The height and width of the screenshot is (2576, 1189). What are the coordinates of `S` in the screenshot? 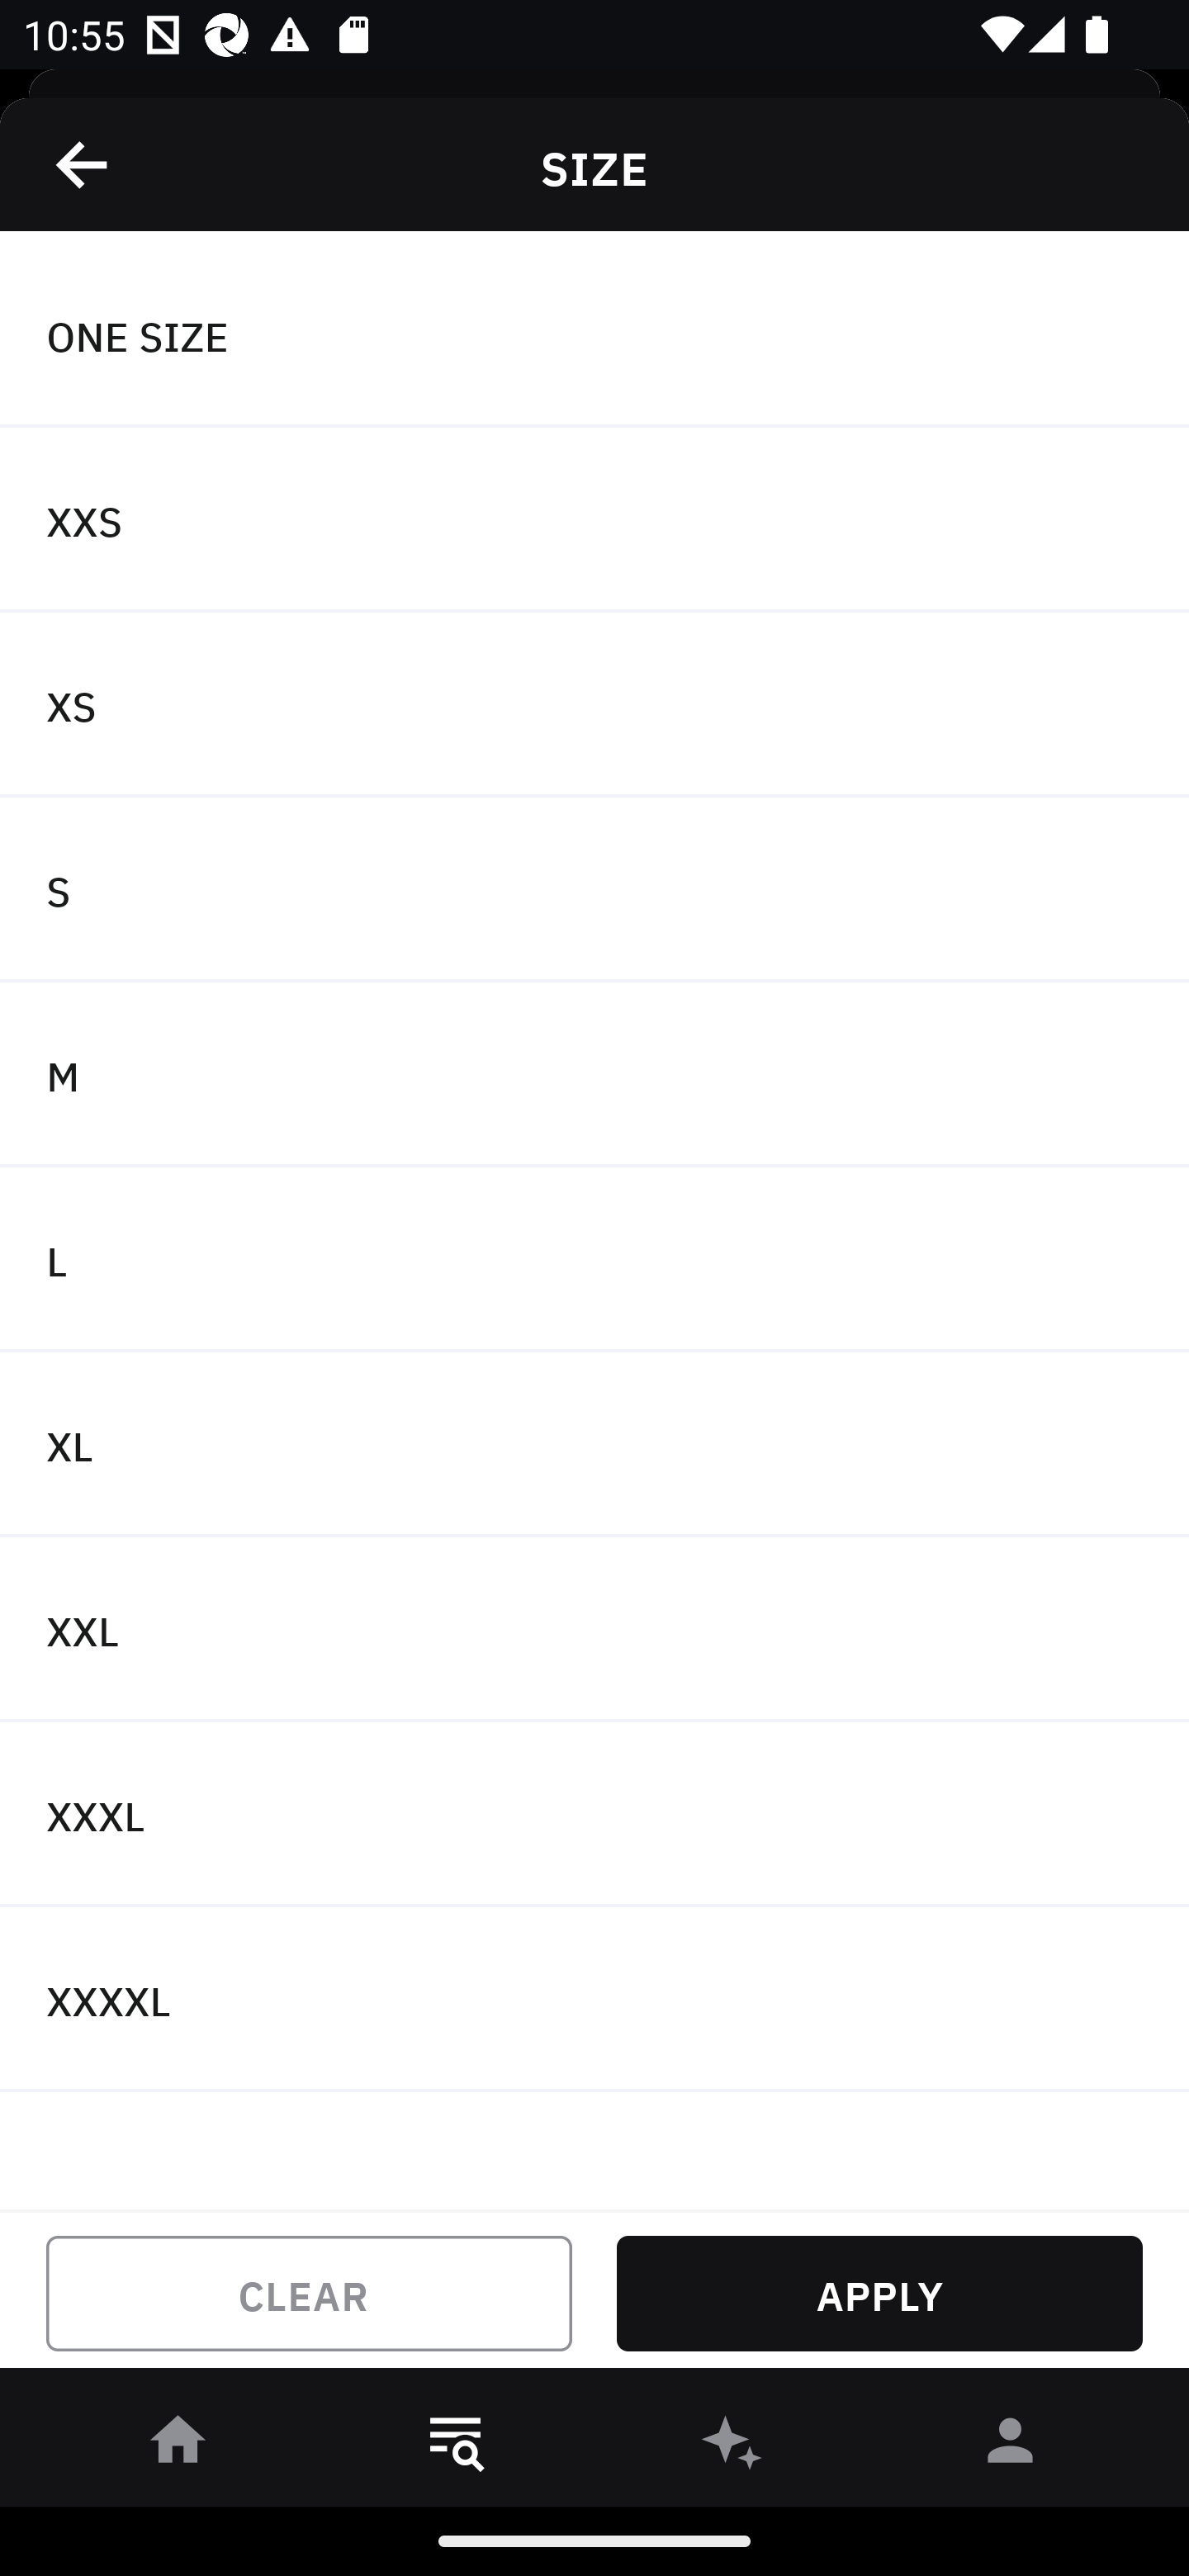 It's located at (594, 890).